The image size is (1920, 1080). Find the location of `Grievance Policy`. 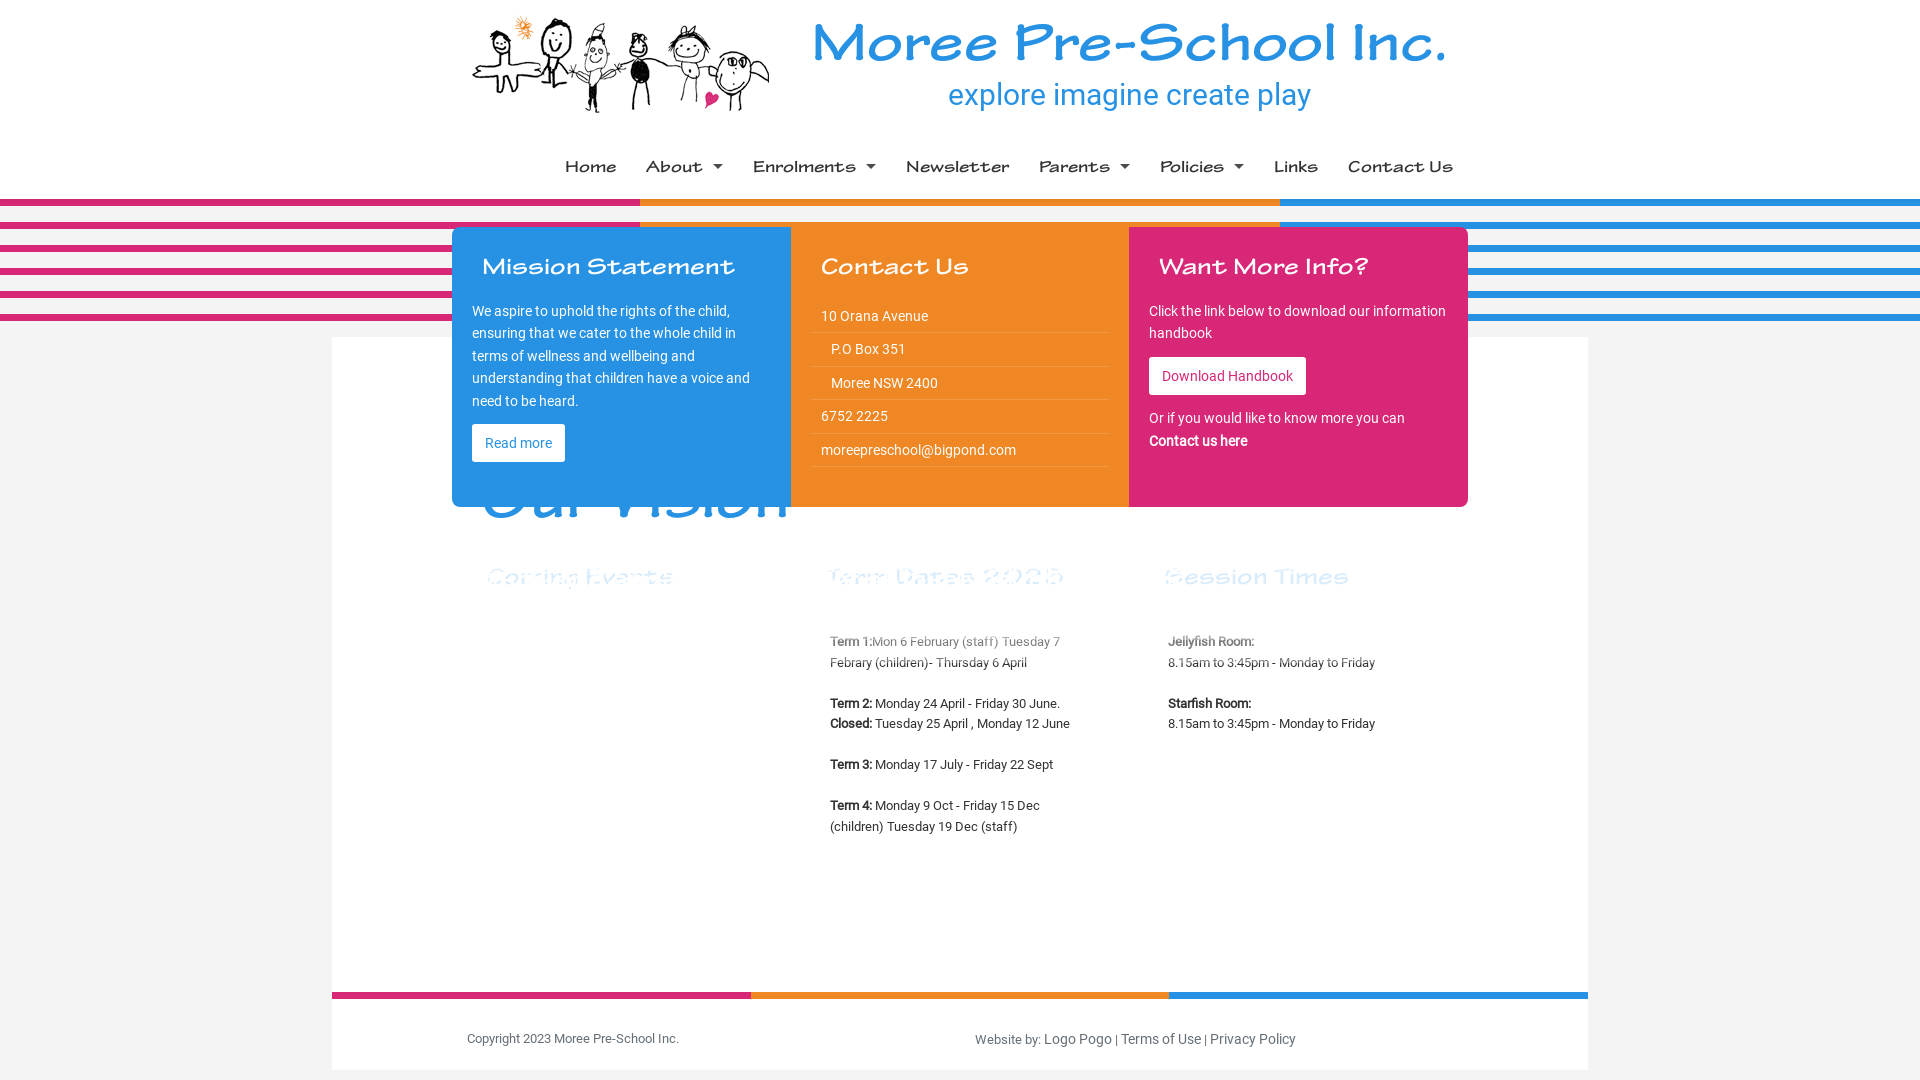

Grievance Policy is located at coordinates (1202, 212).